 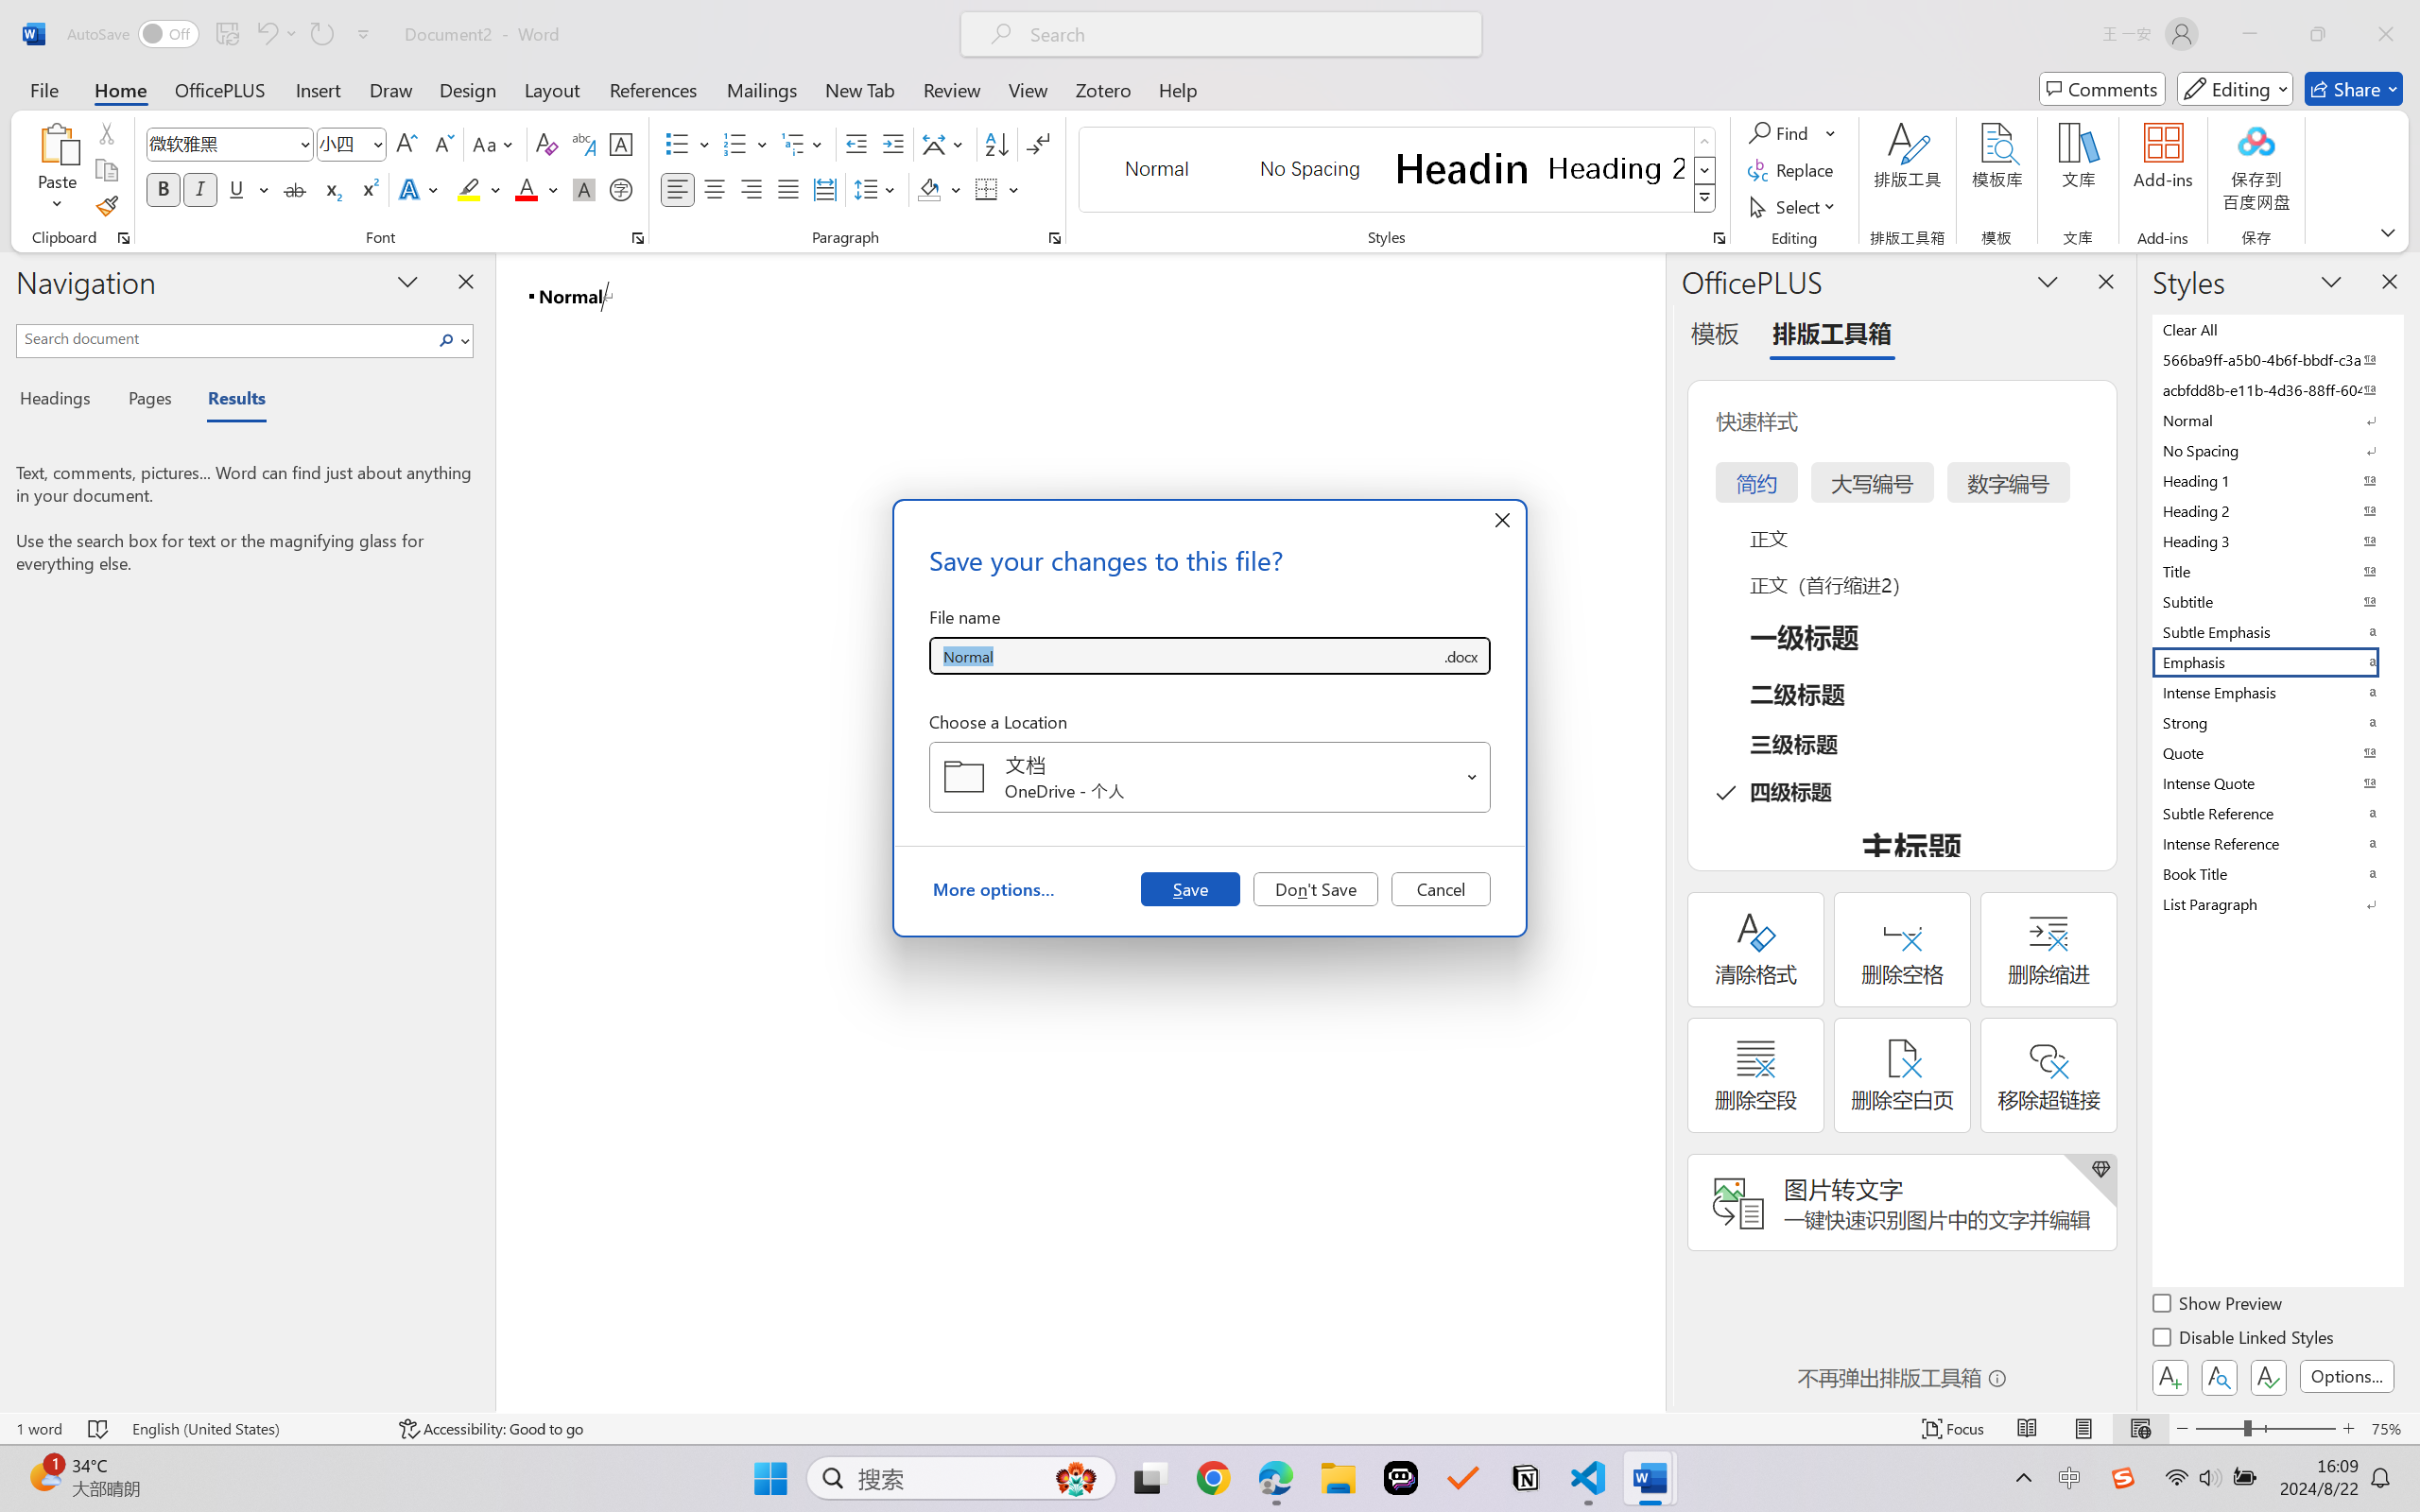 What do you see at coordinates (2276, 571) in the screenshot?
I see `Title` at bounding box center [2276, 571].